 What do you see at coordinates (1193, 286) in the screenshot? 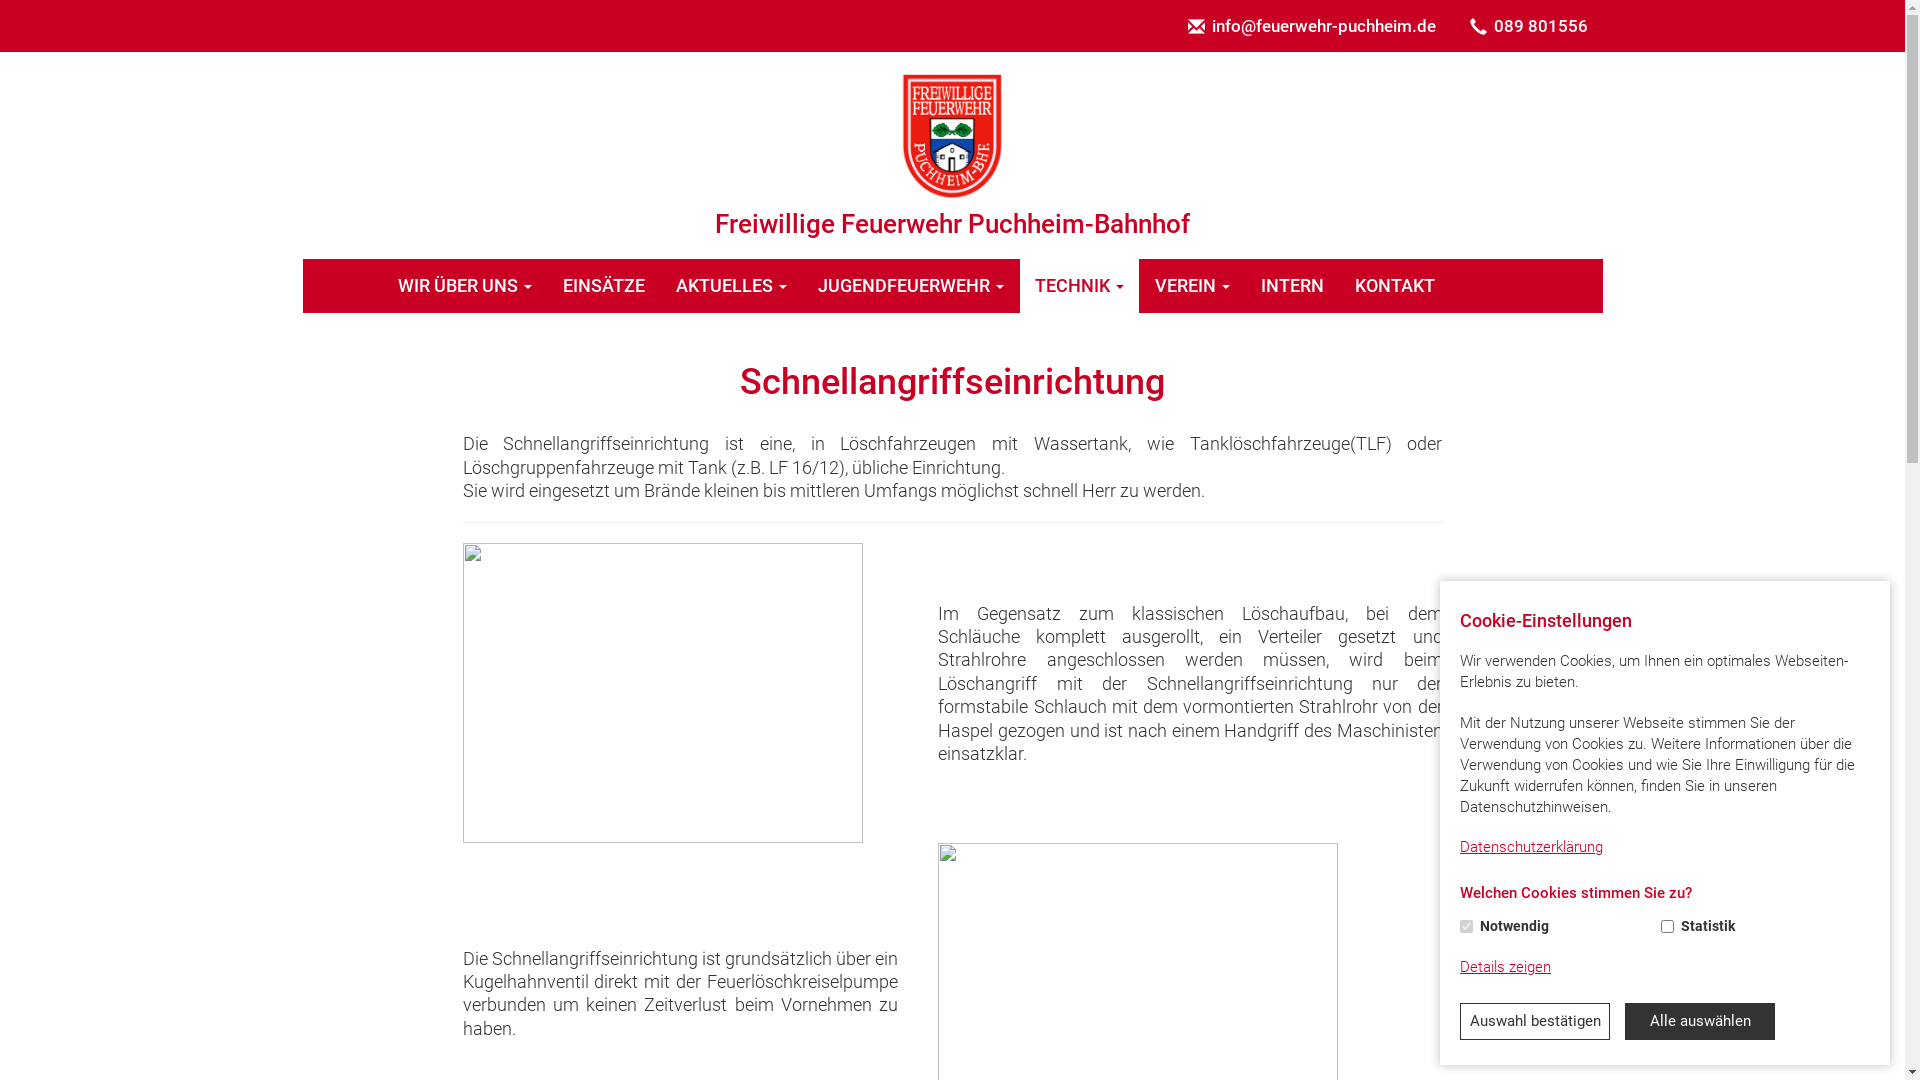
I see `VEREIN` at bounding box center [1193, 286].